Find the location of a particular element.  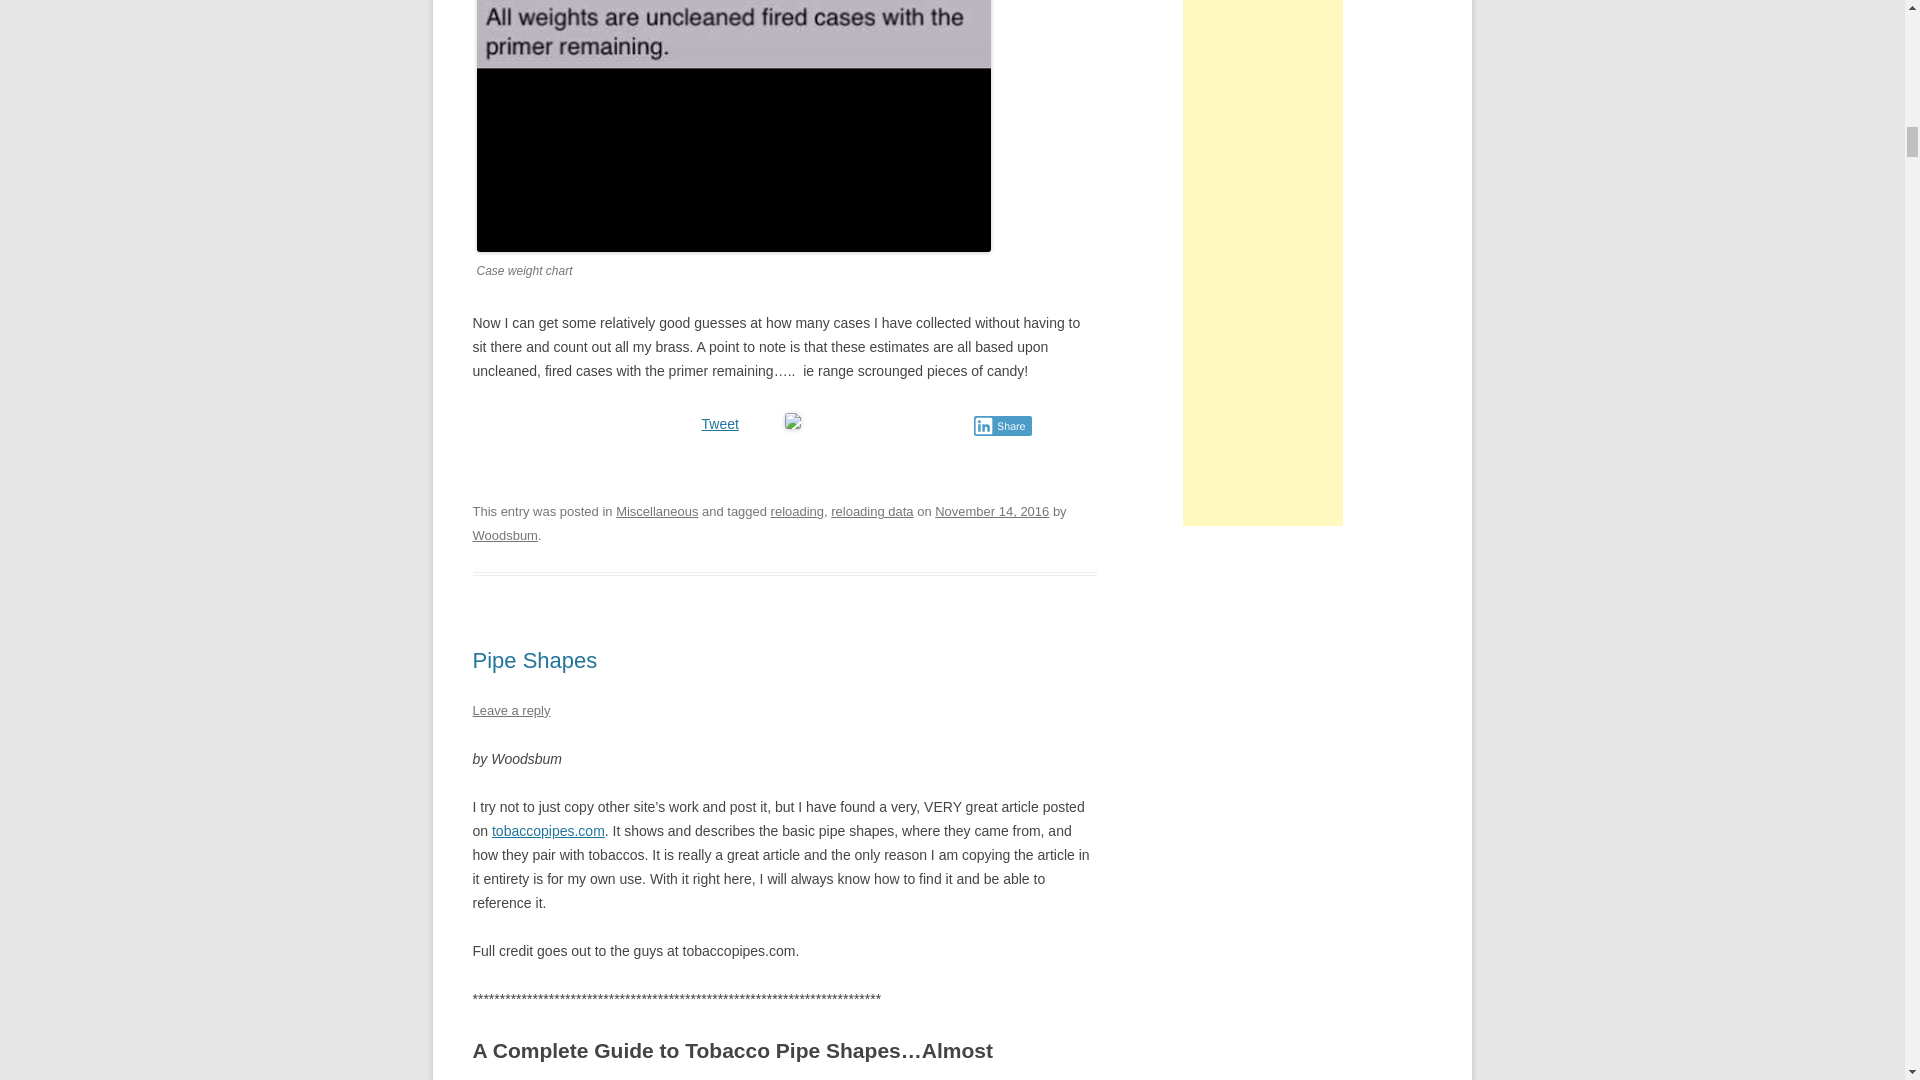

reloading is located at coordinates (797, 512).